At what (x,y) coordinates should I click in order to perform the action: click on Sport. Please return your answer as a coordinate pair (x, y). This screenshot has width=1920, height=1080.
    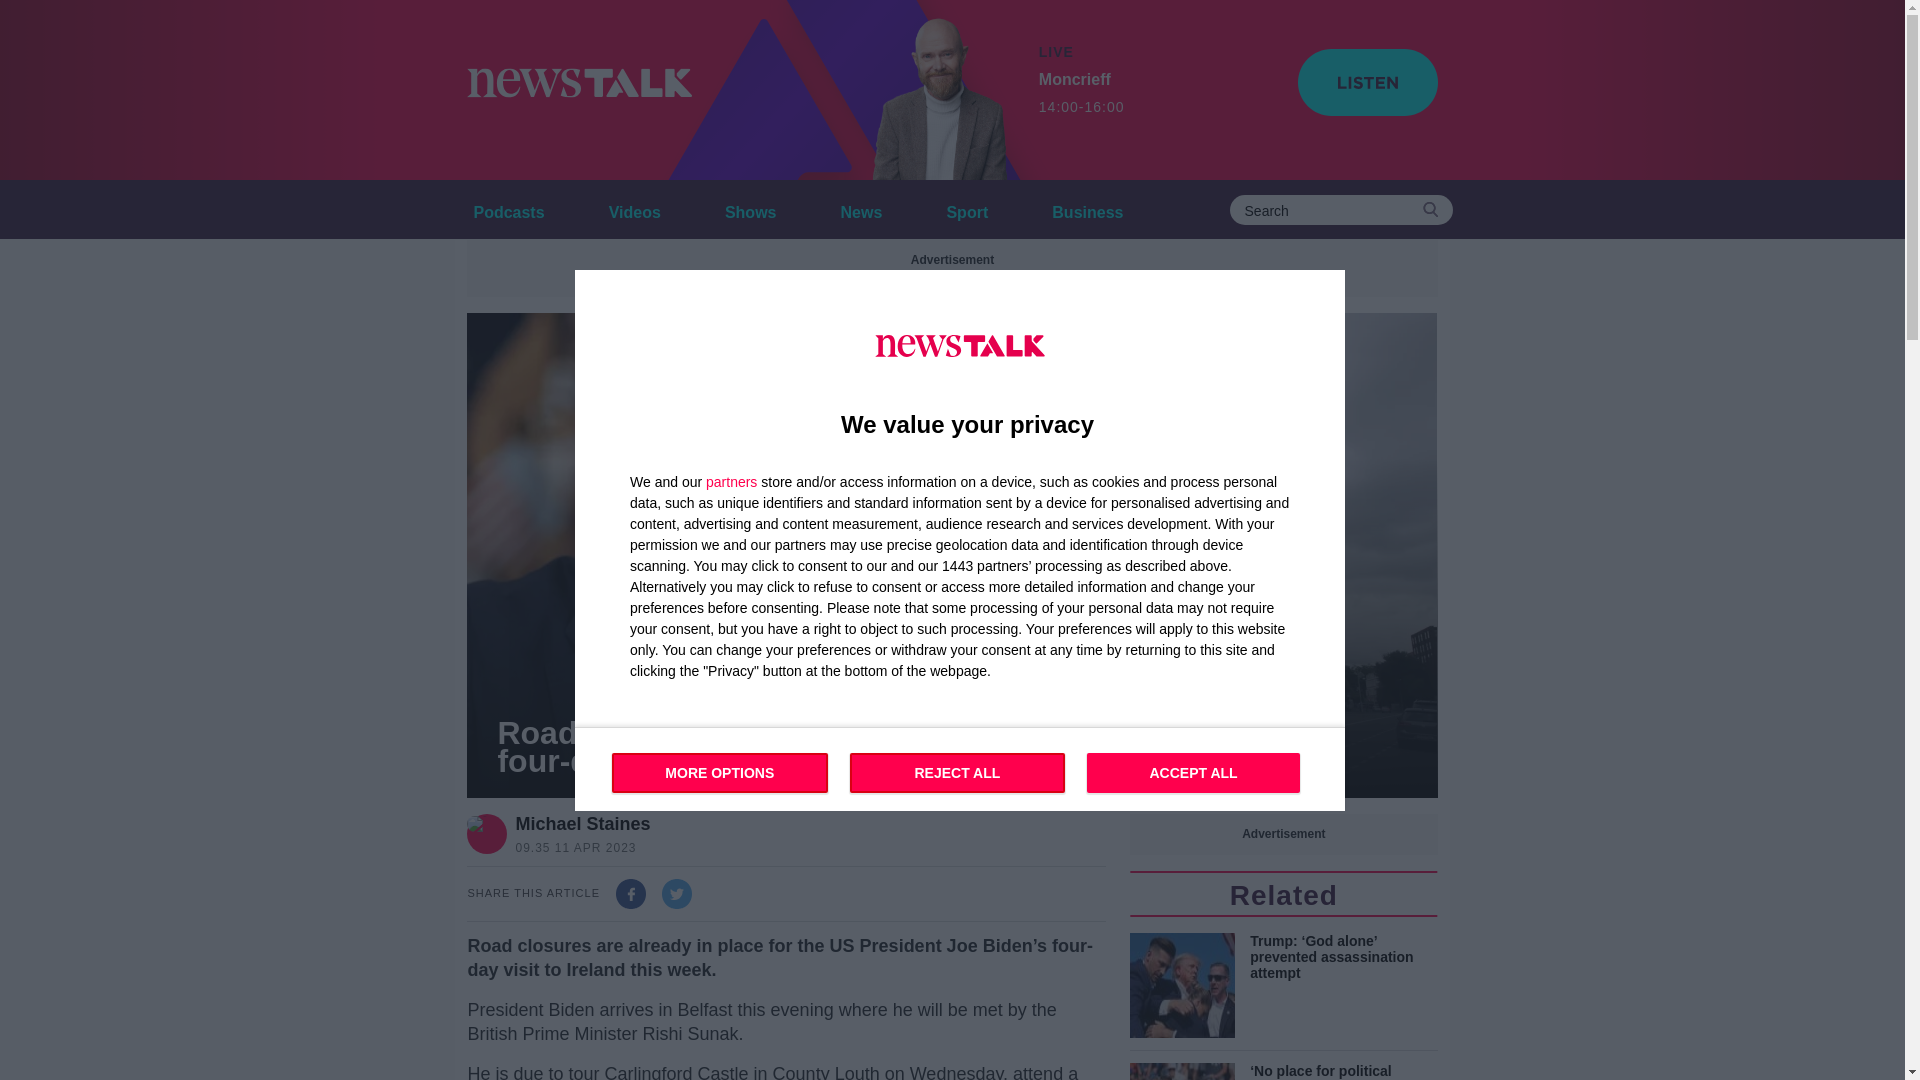
    Looking at the image, I should click on (1082, 93).